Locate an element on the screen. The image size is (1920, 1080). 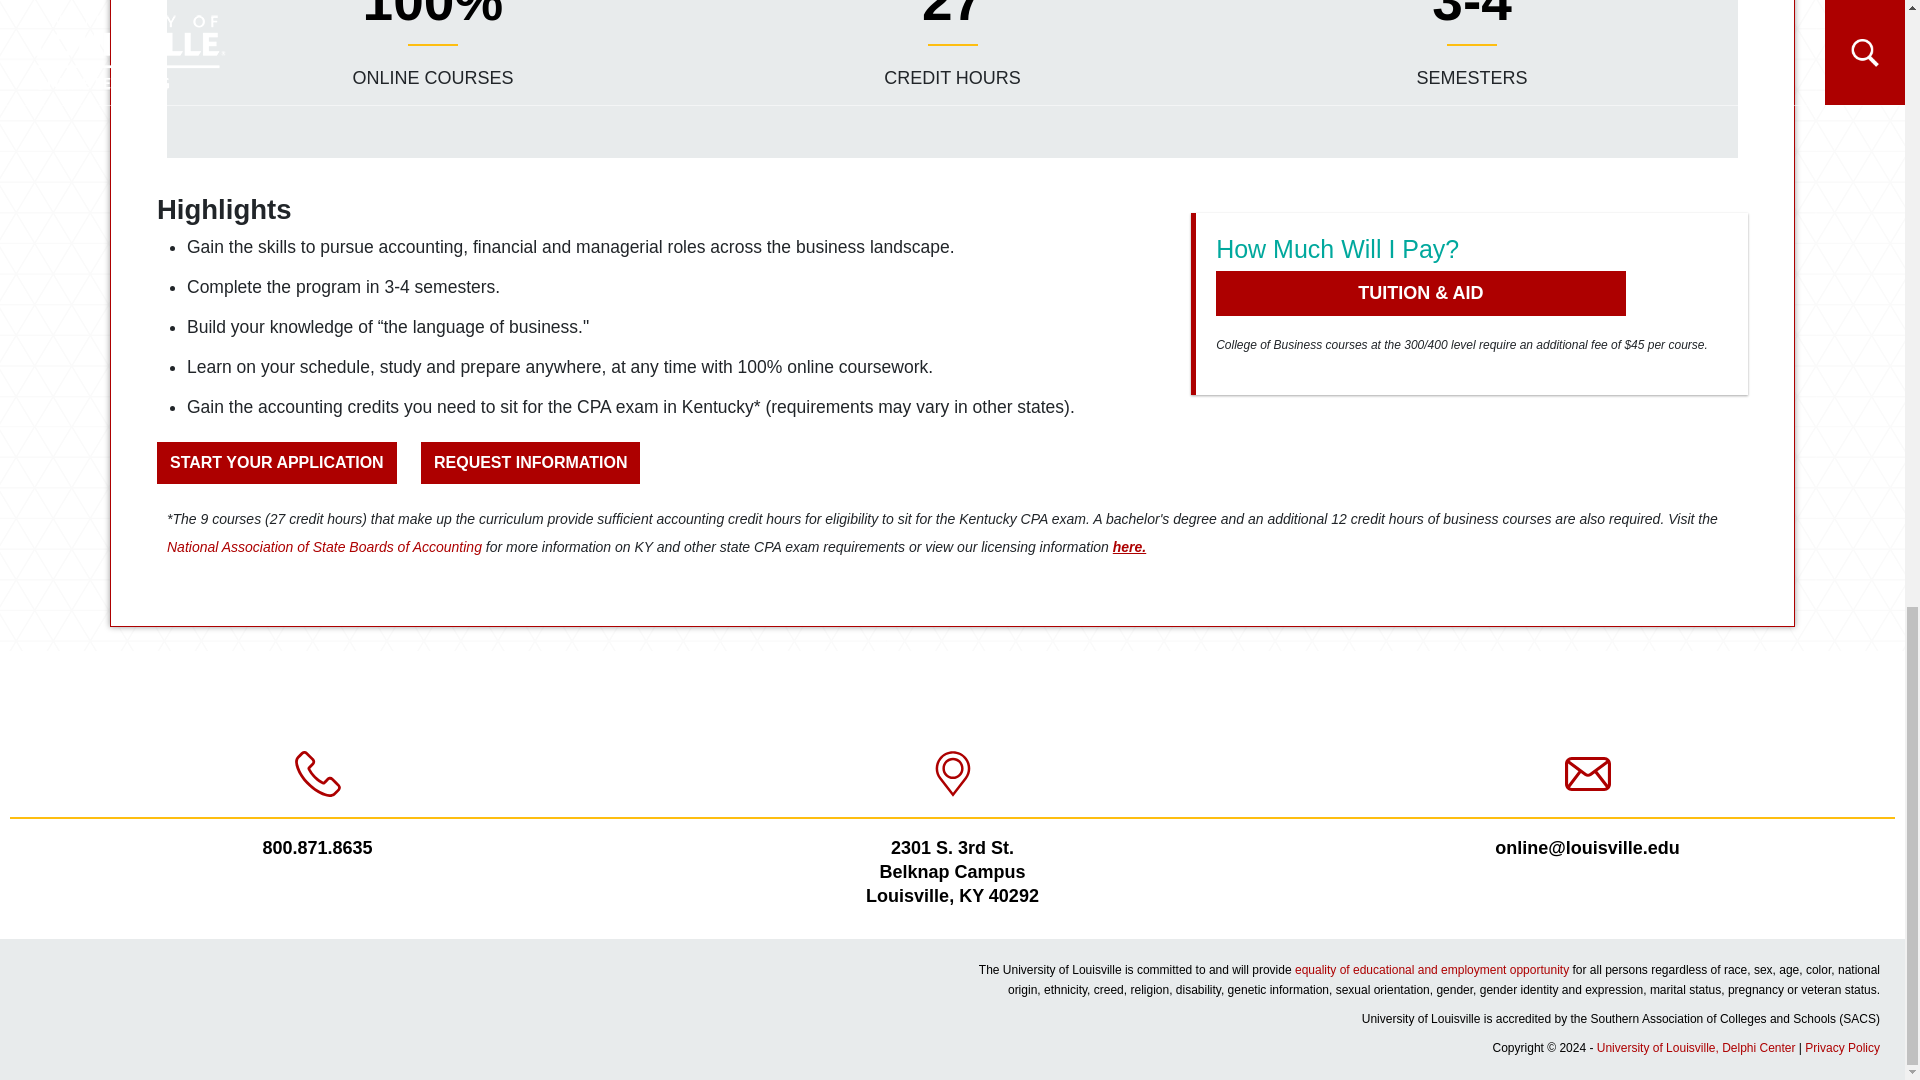
REQUEST INFORMATION is located at coordinates (530, 462).